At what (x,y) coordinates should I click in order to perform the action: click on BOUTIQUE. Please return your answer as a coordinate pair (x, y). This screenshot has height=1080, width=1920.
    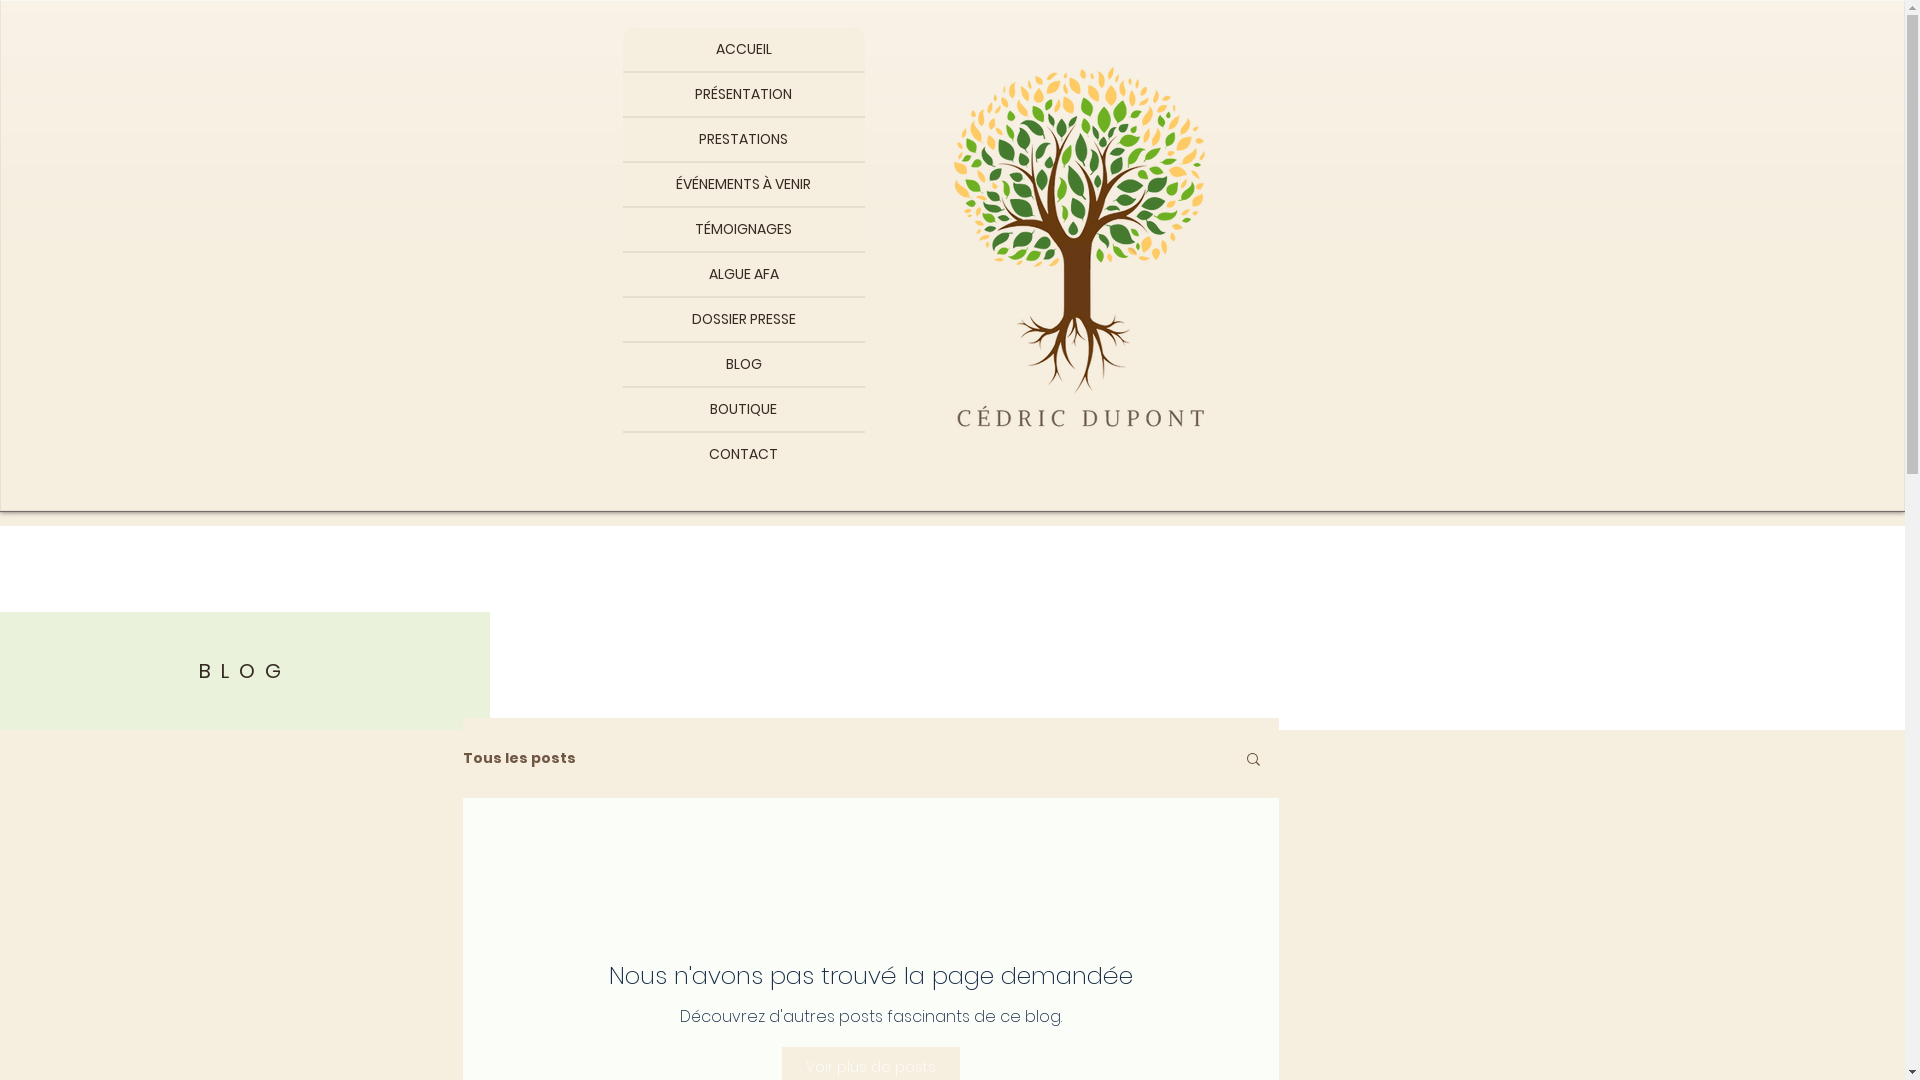
    Looking at the image, I should click on (743, 410).